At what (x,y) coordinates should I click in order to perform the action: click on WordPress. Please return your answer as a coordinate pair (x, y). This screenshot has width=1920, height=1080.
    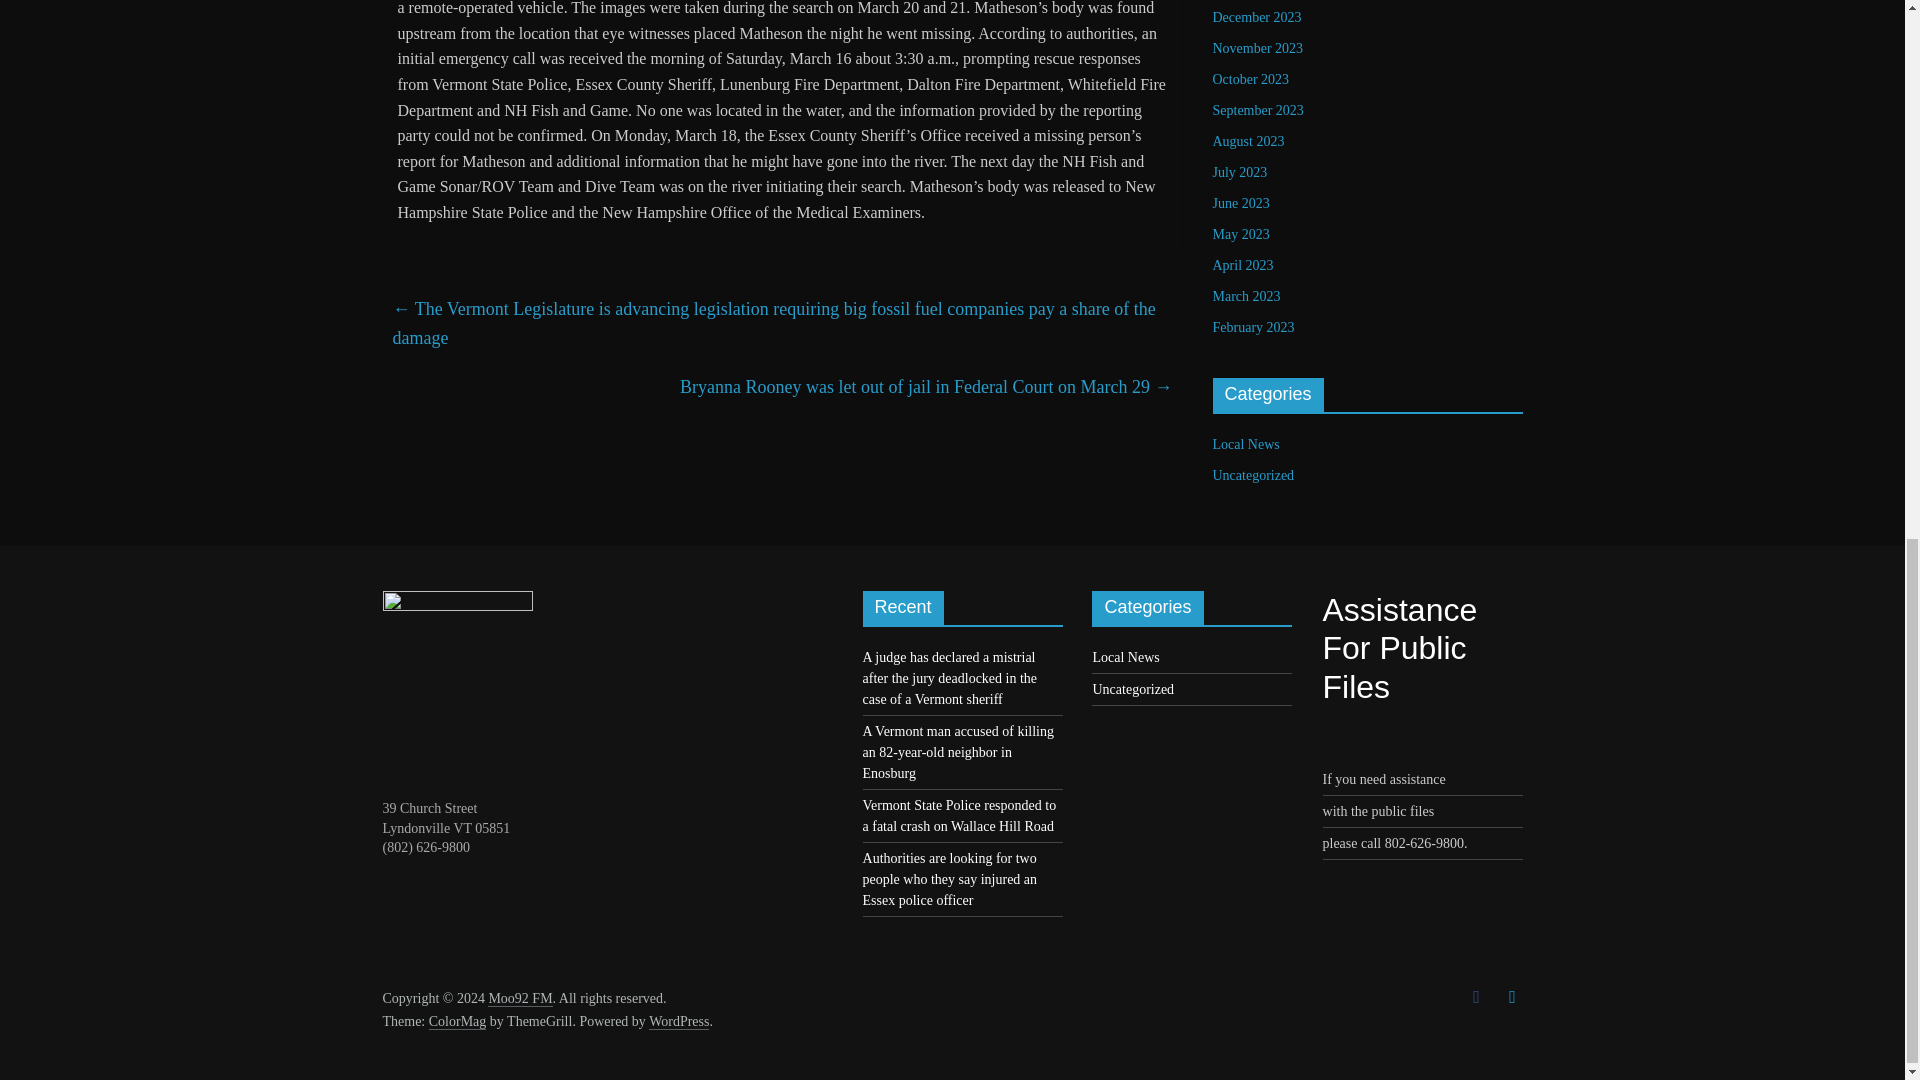
    Looking at the image, I should click on (678, 1022).